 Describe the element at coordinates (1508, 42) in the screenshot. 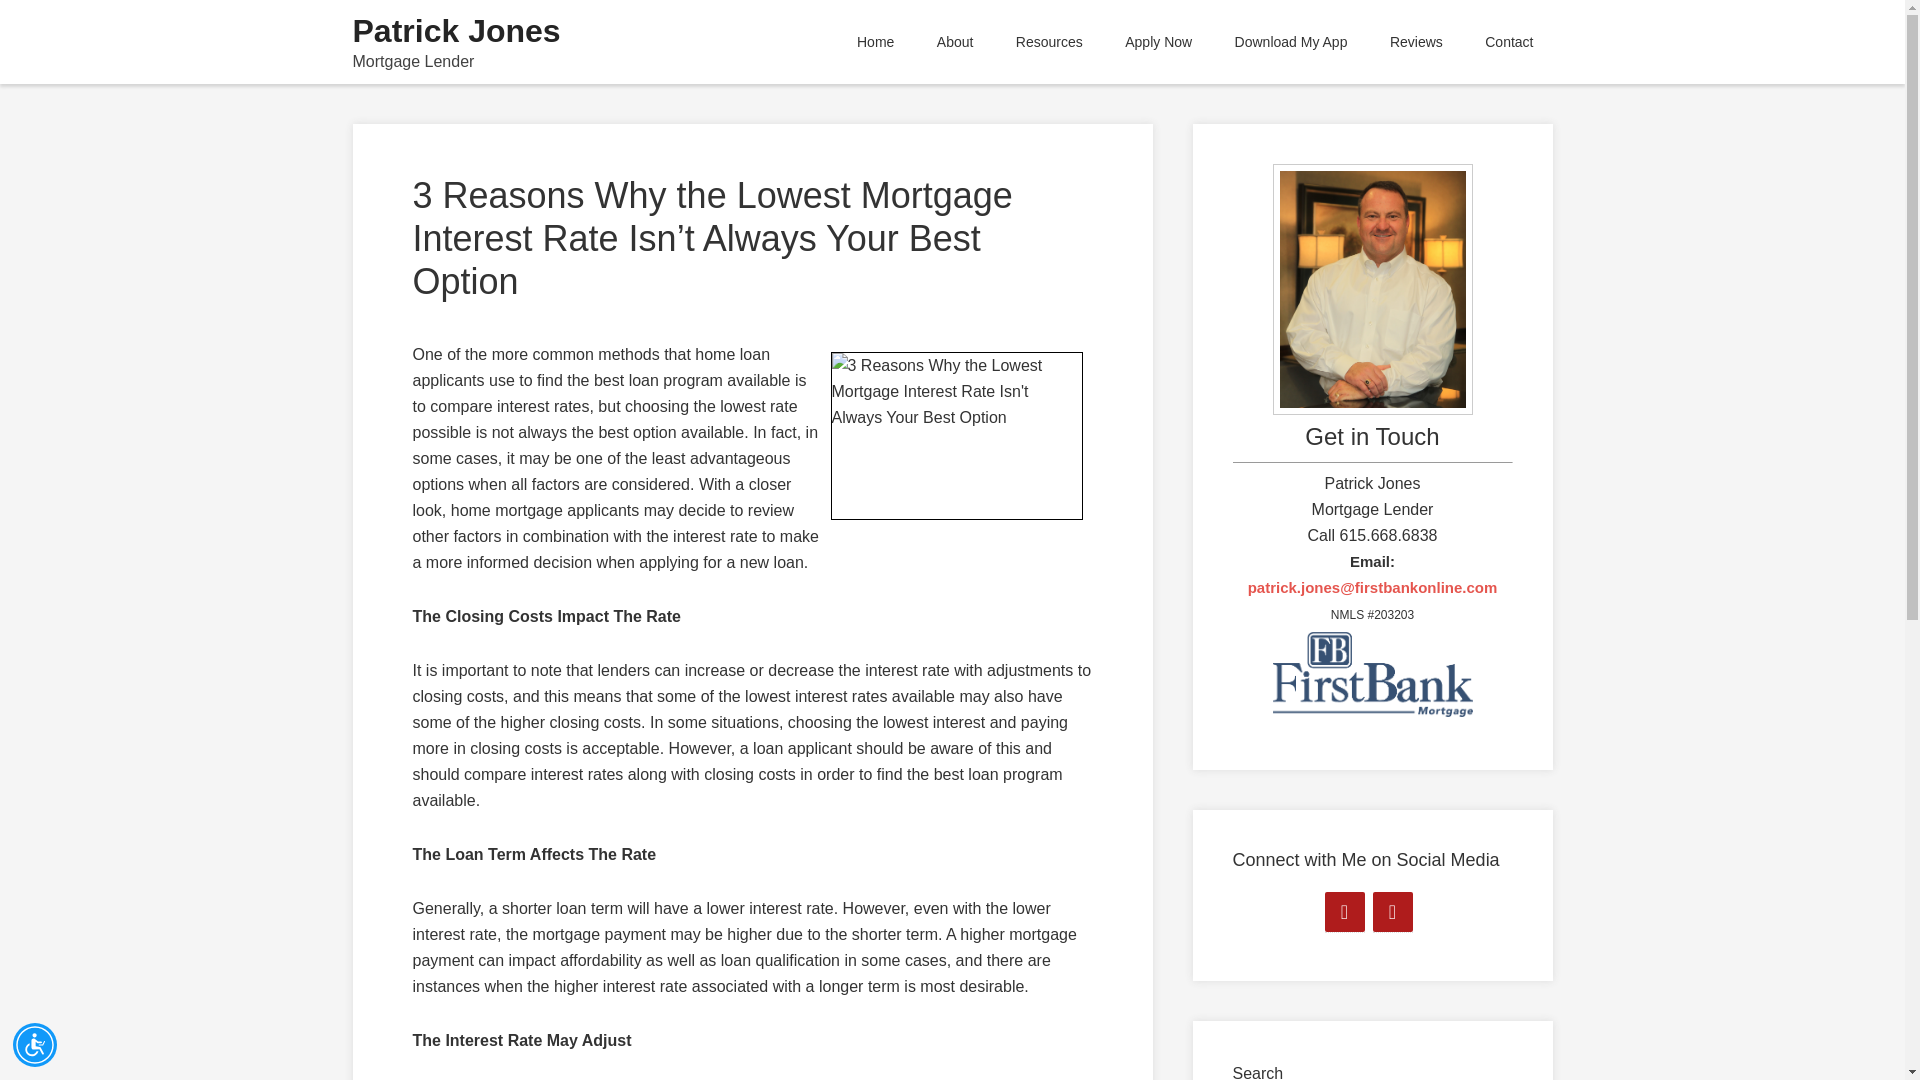

I see `Contact` at that location.